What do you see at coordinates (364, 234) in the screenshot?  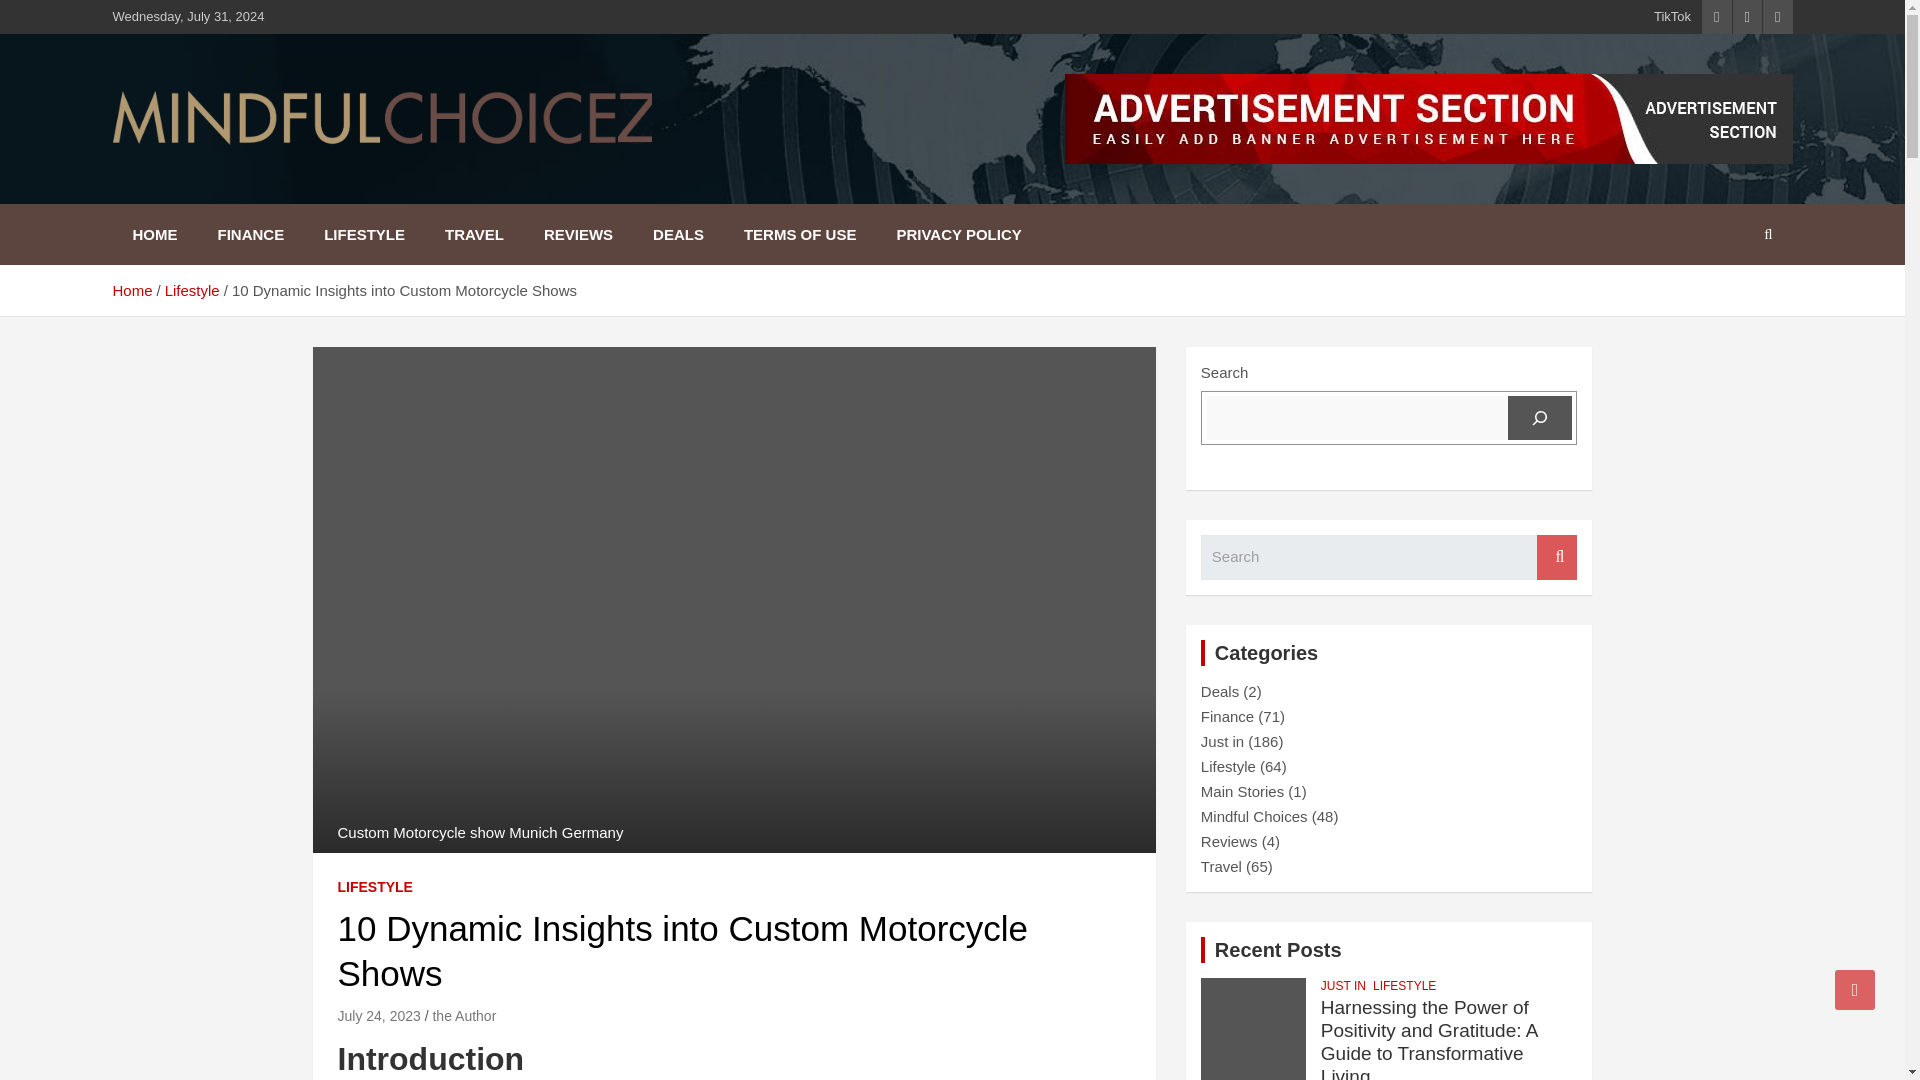 I see `LIFESTYLE` at bounding box center [364, 234].